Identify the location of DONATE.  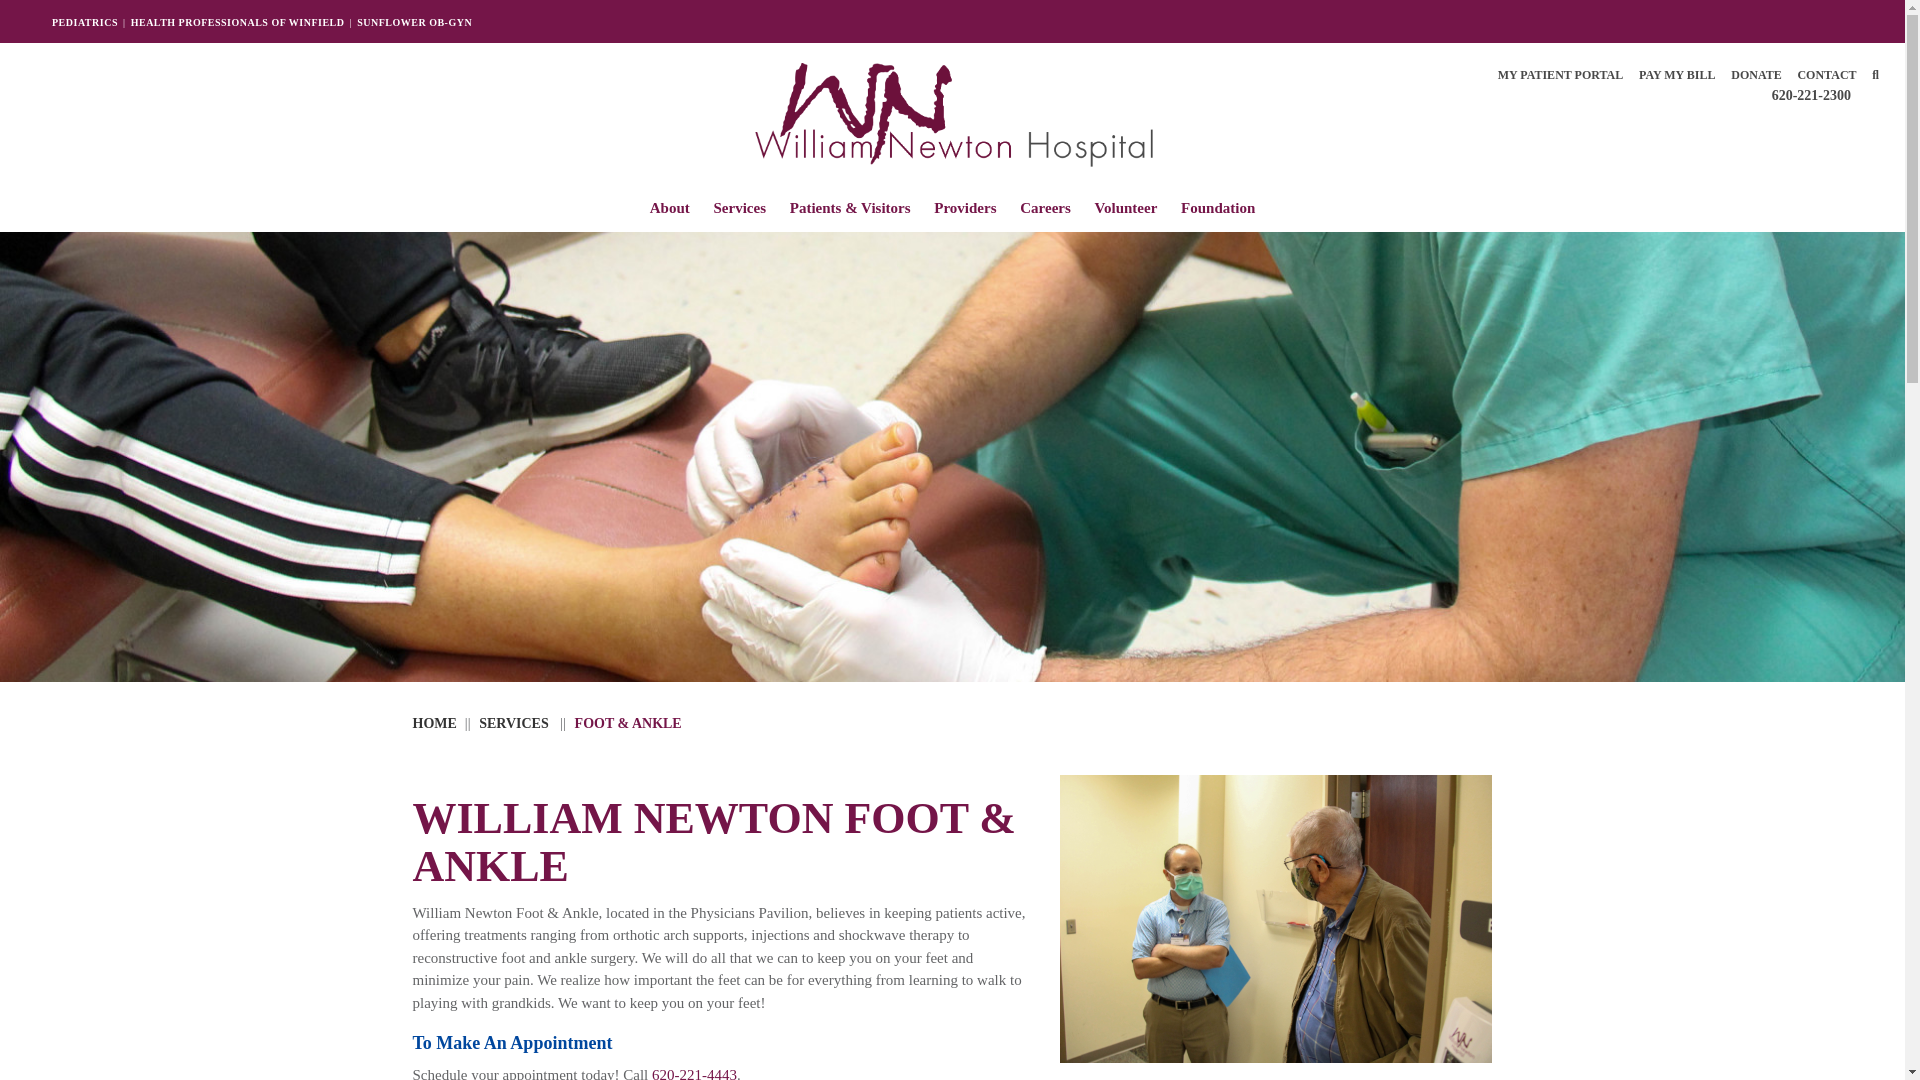
(1756, 74).